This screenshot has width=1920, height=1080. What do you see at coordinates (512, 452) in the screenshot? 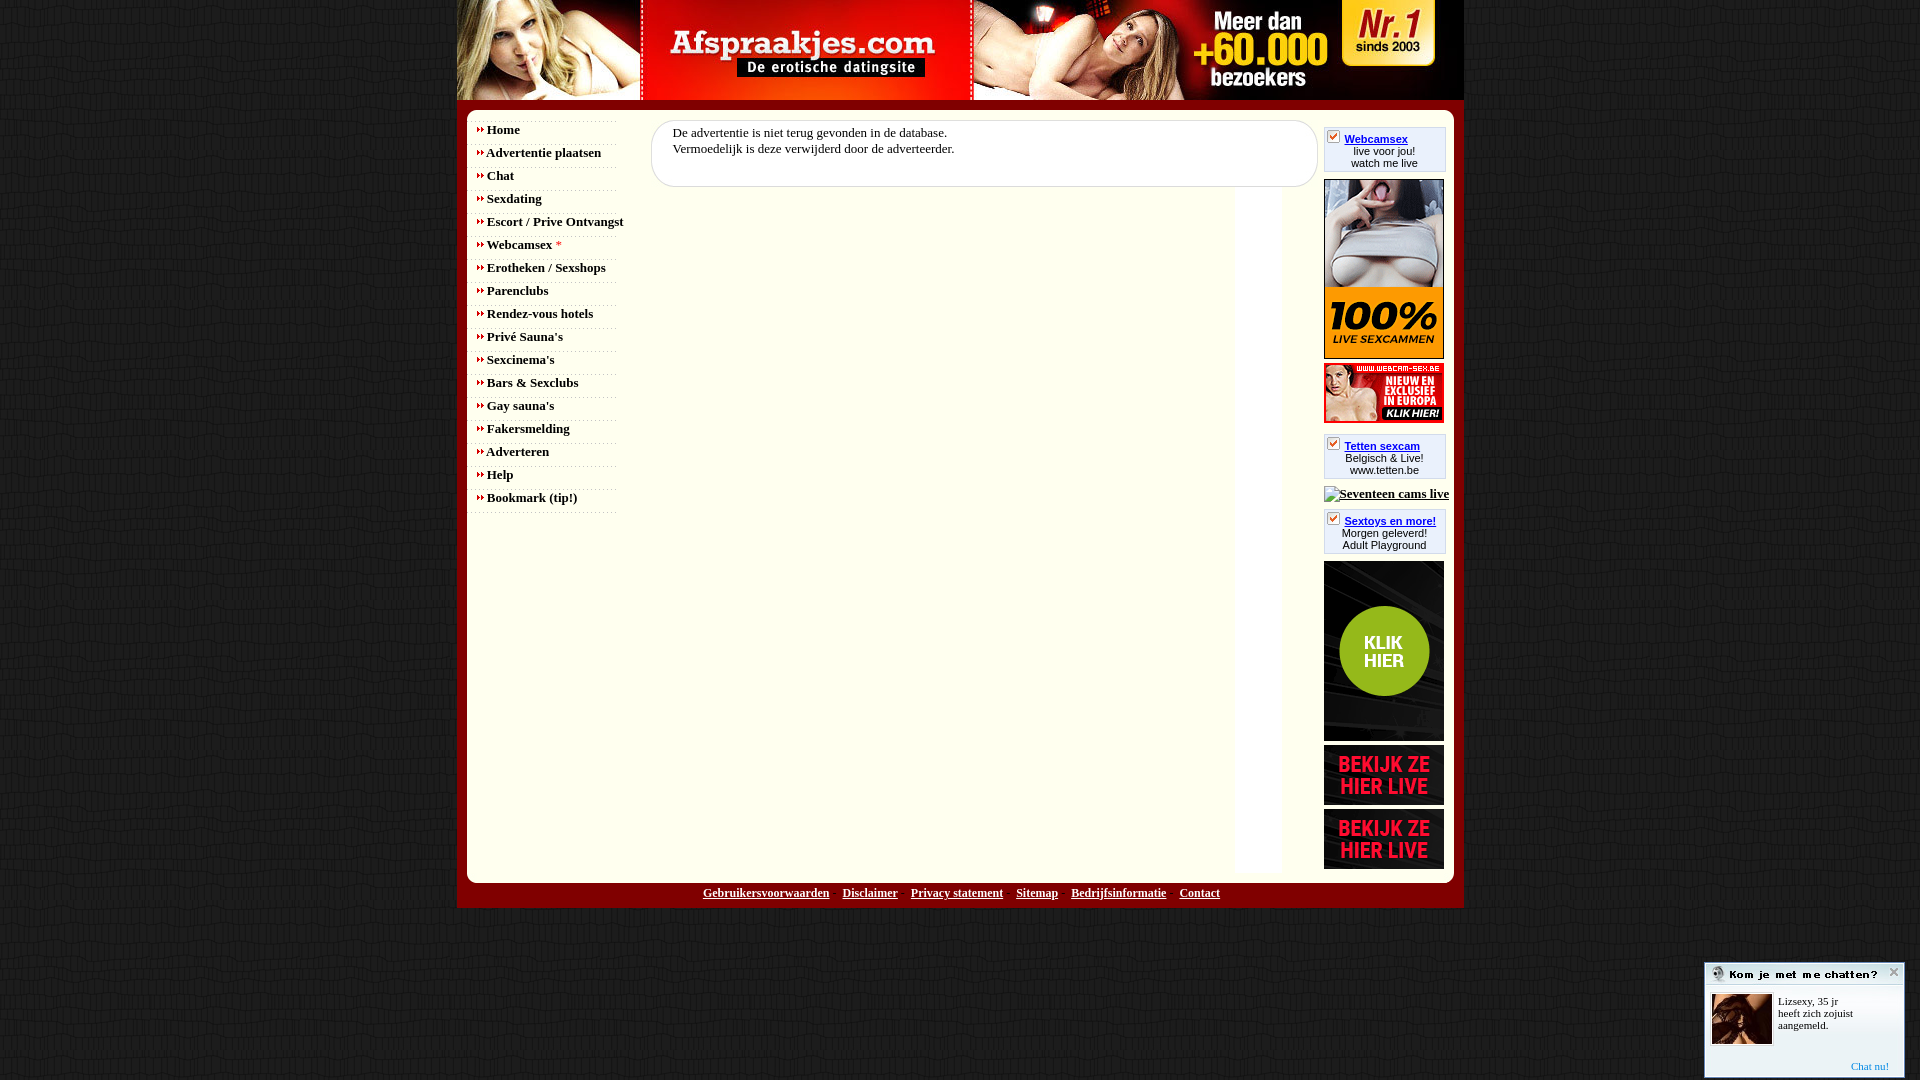
I see `Adverteren` at bounding box center [512, 452].